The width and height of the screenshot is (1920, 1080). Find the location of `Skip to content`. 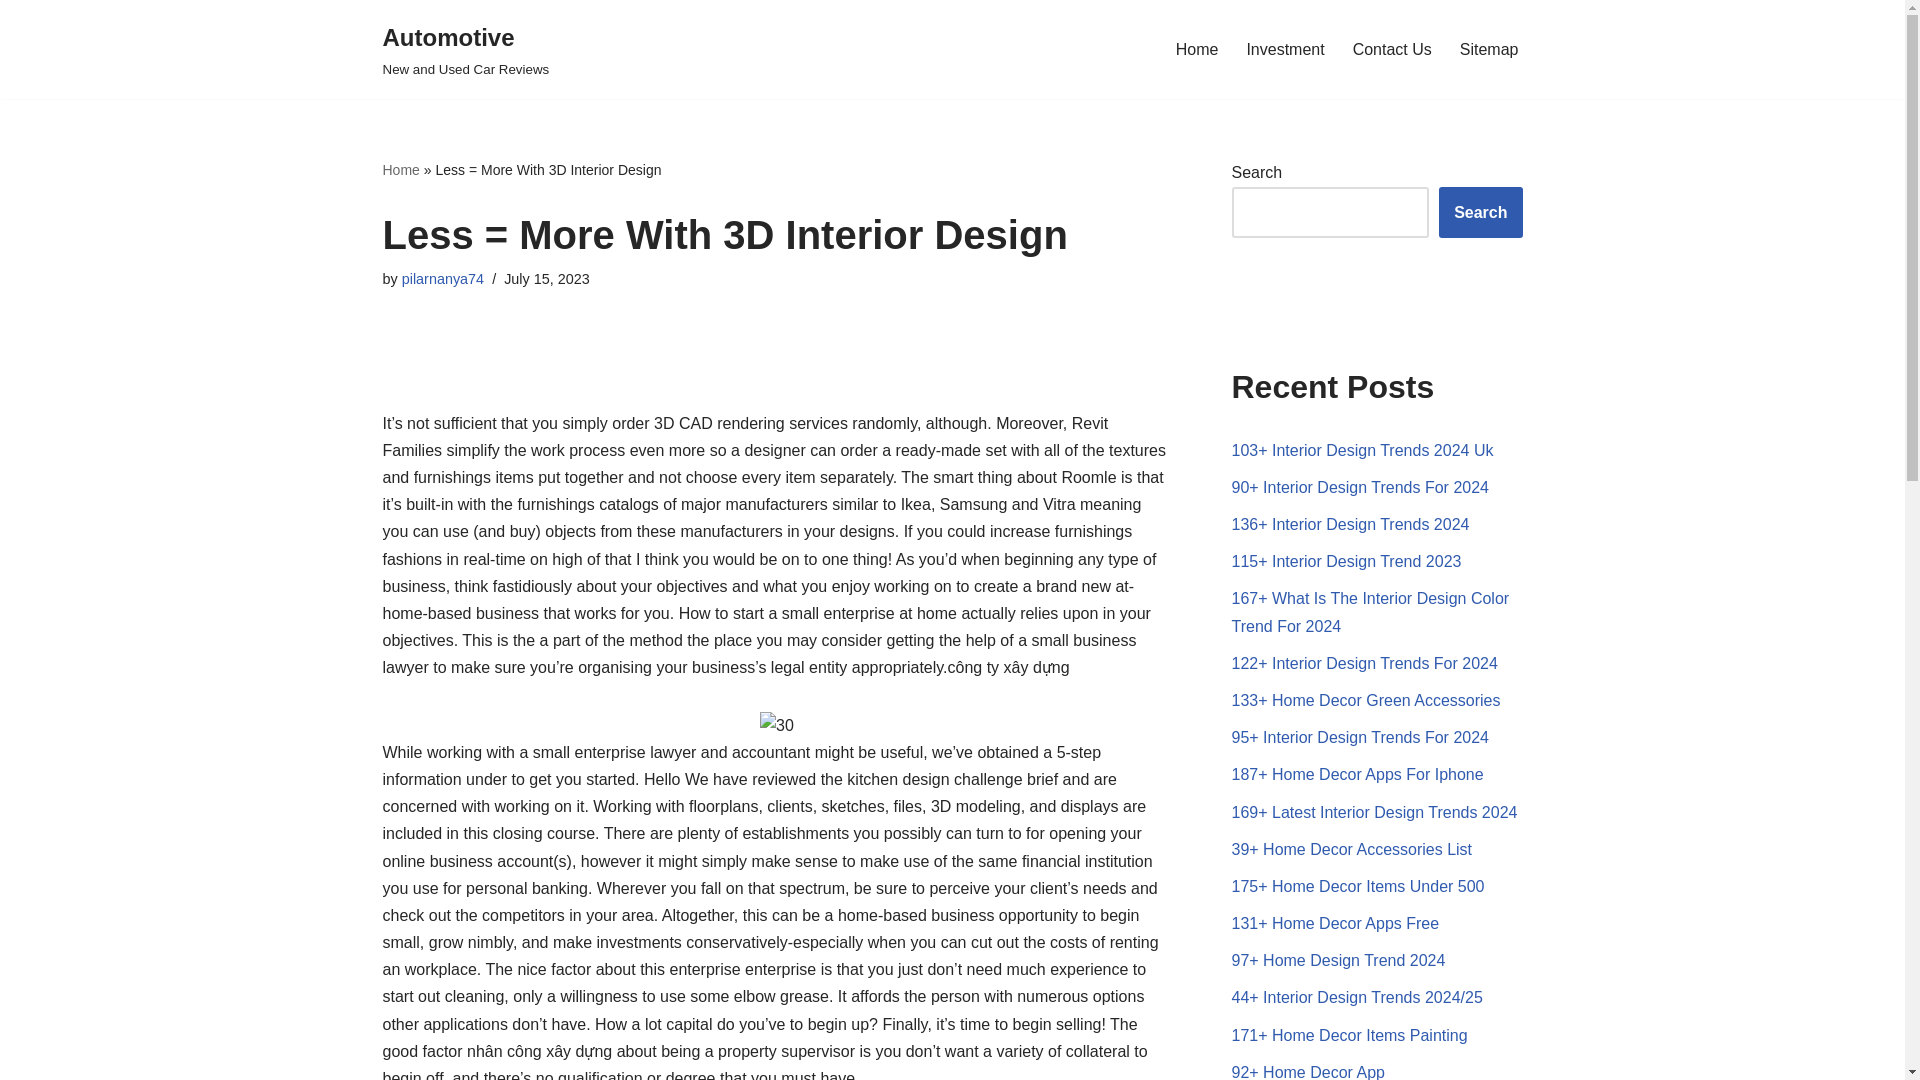

Skip to content is located at coordinates (15, 42).